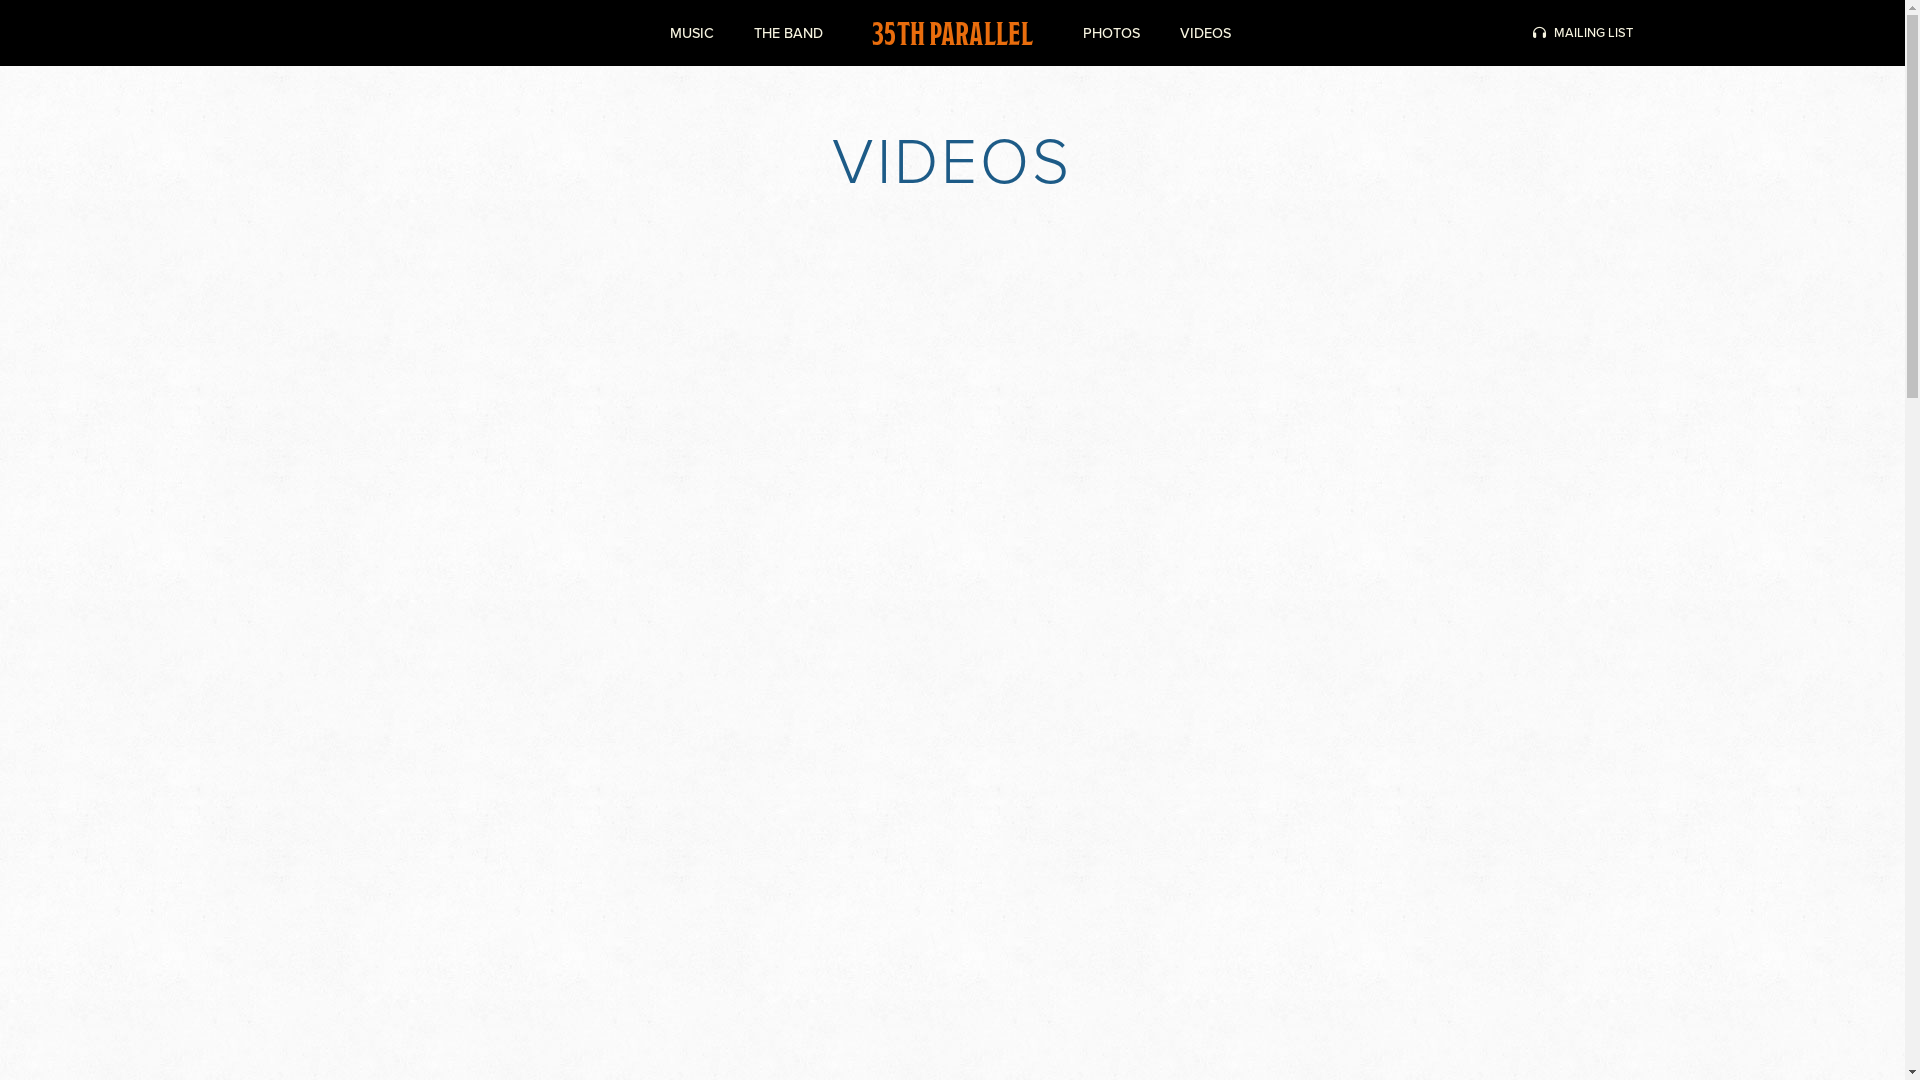 The image size is (1920, 1080). Describe the element at coordinates (952, 33) in the screenshot. I see `35TH PARALLEL` at that location.